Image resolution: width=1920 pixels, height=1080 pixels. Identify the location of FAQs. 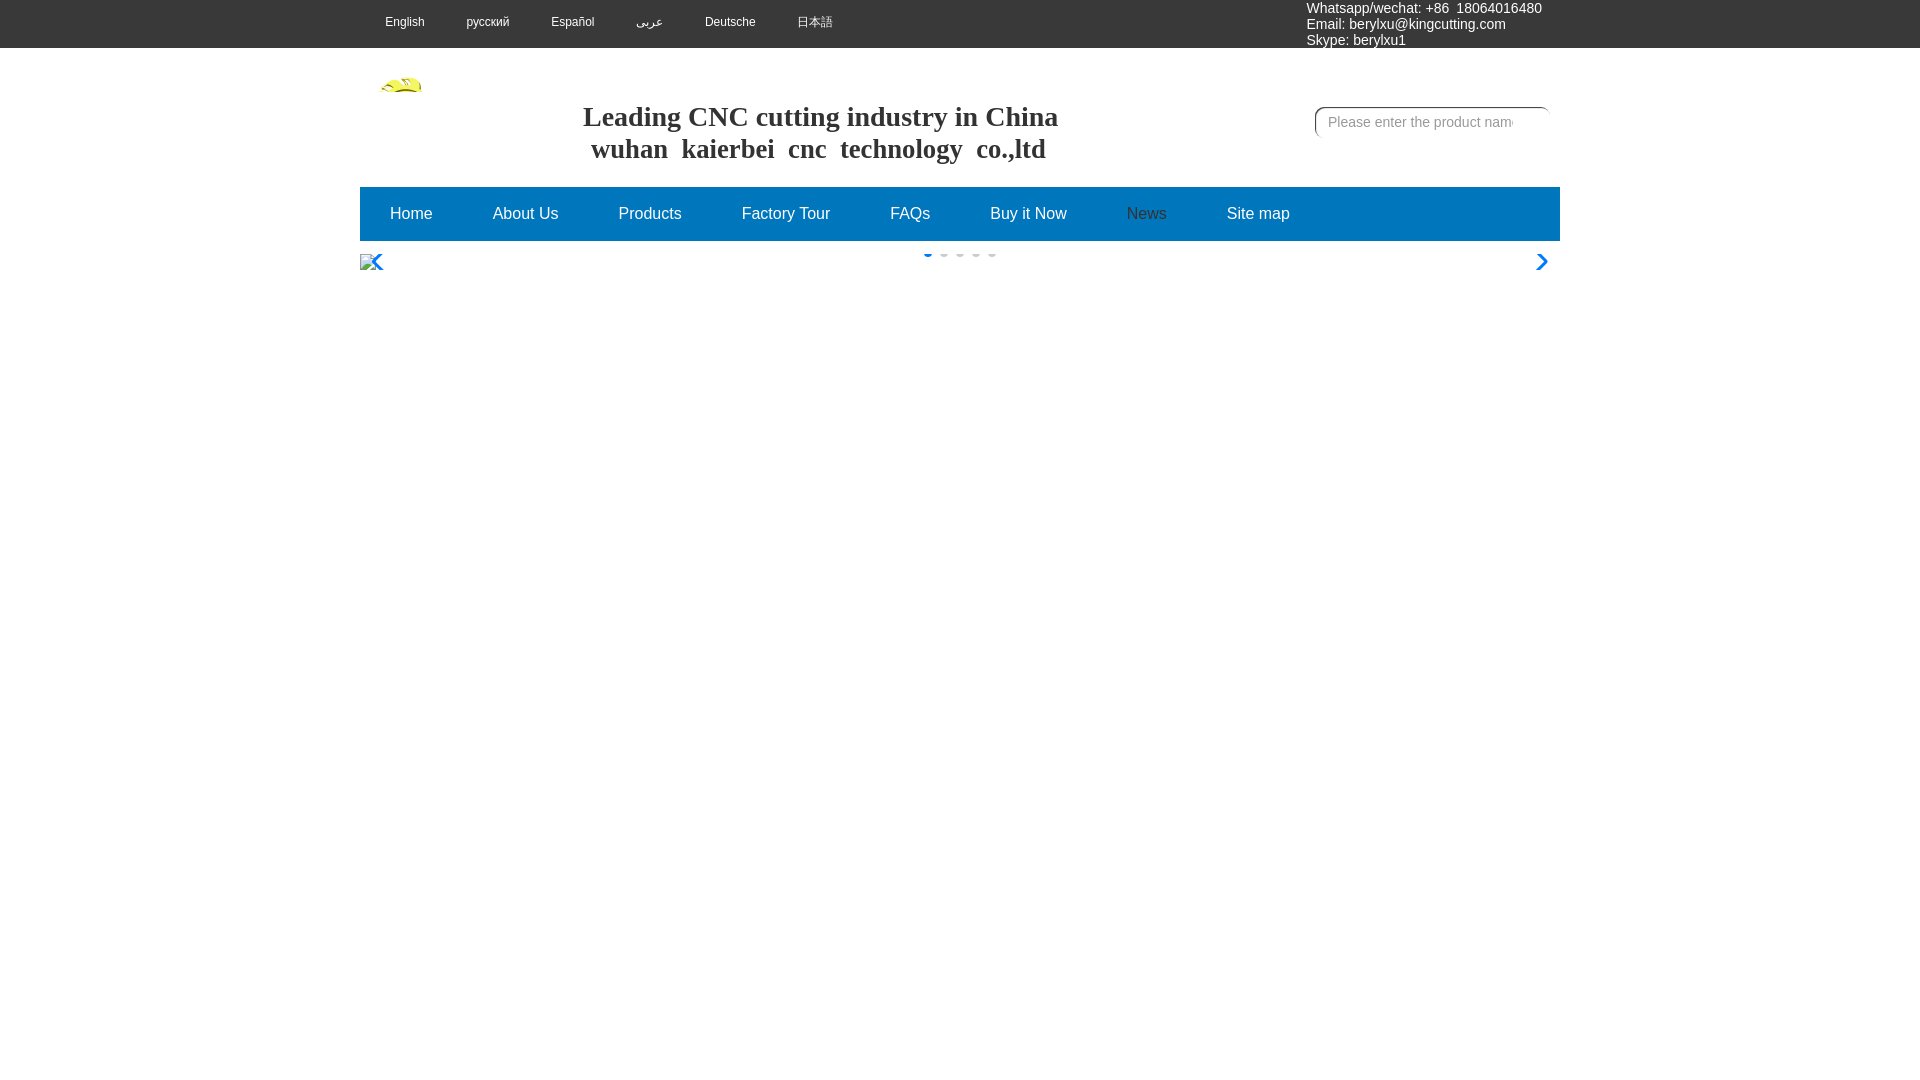
(910, 214).